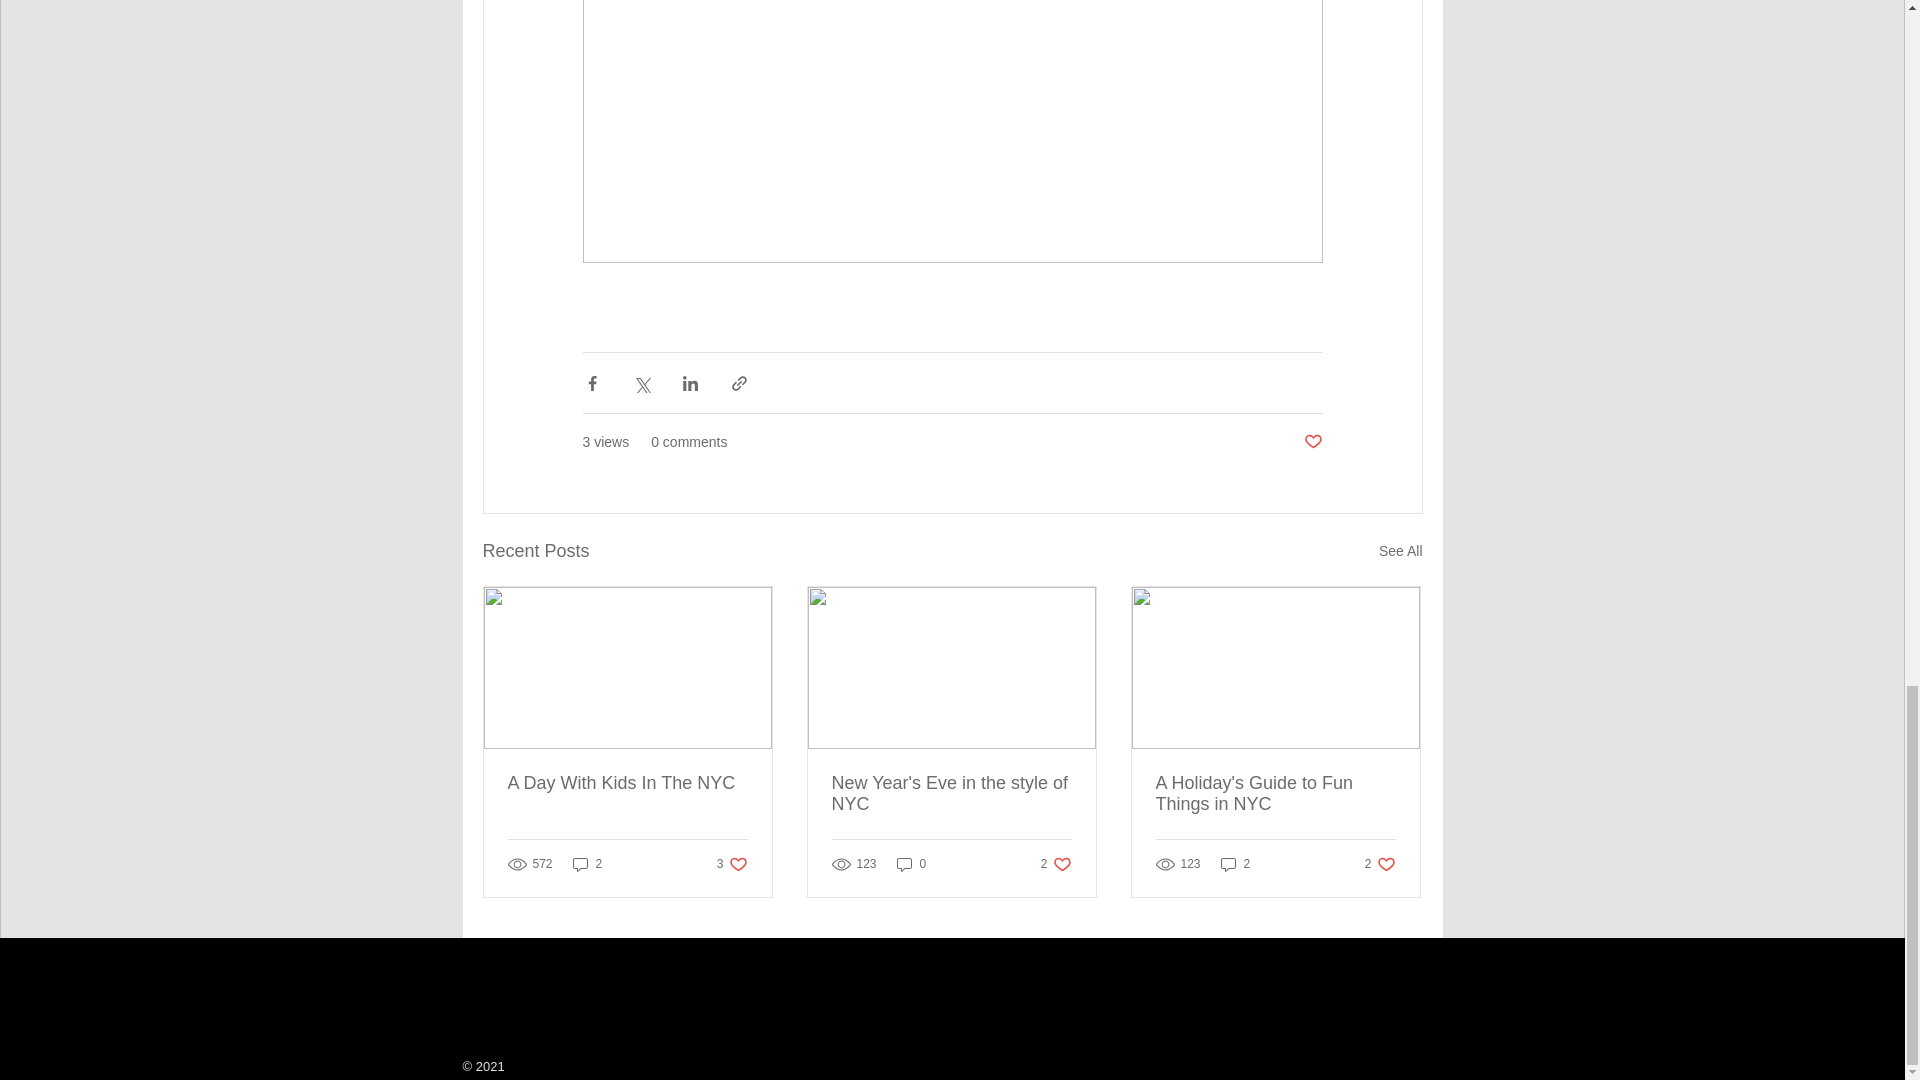  Describe the element at coordinates (1380, 864) in the screenshot. I see `2` at that location.